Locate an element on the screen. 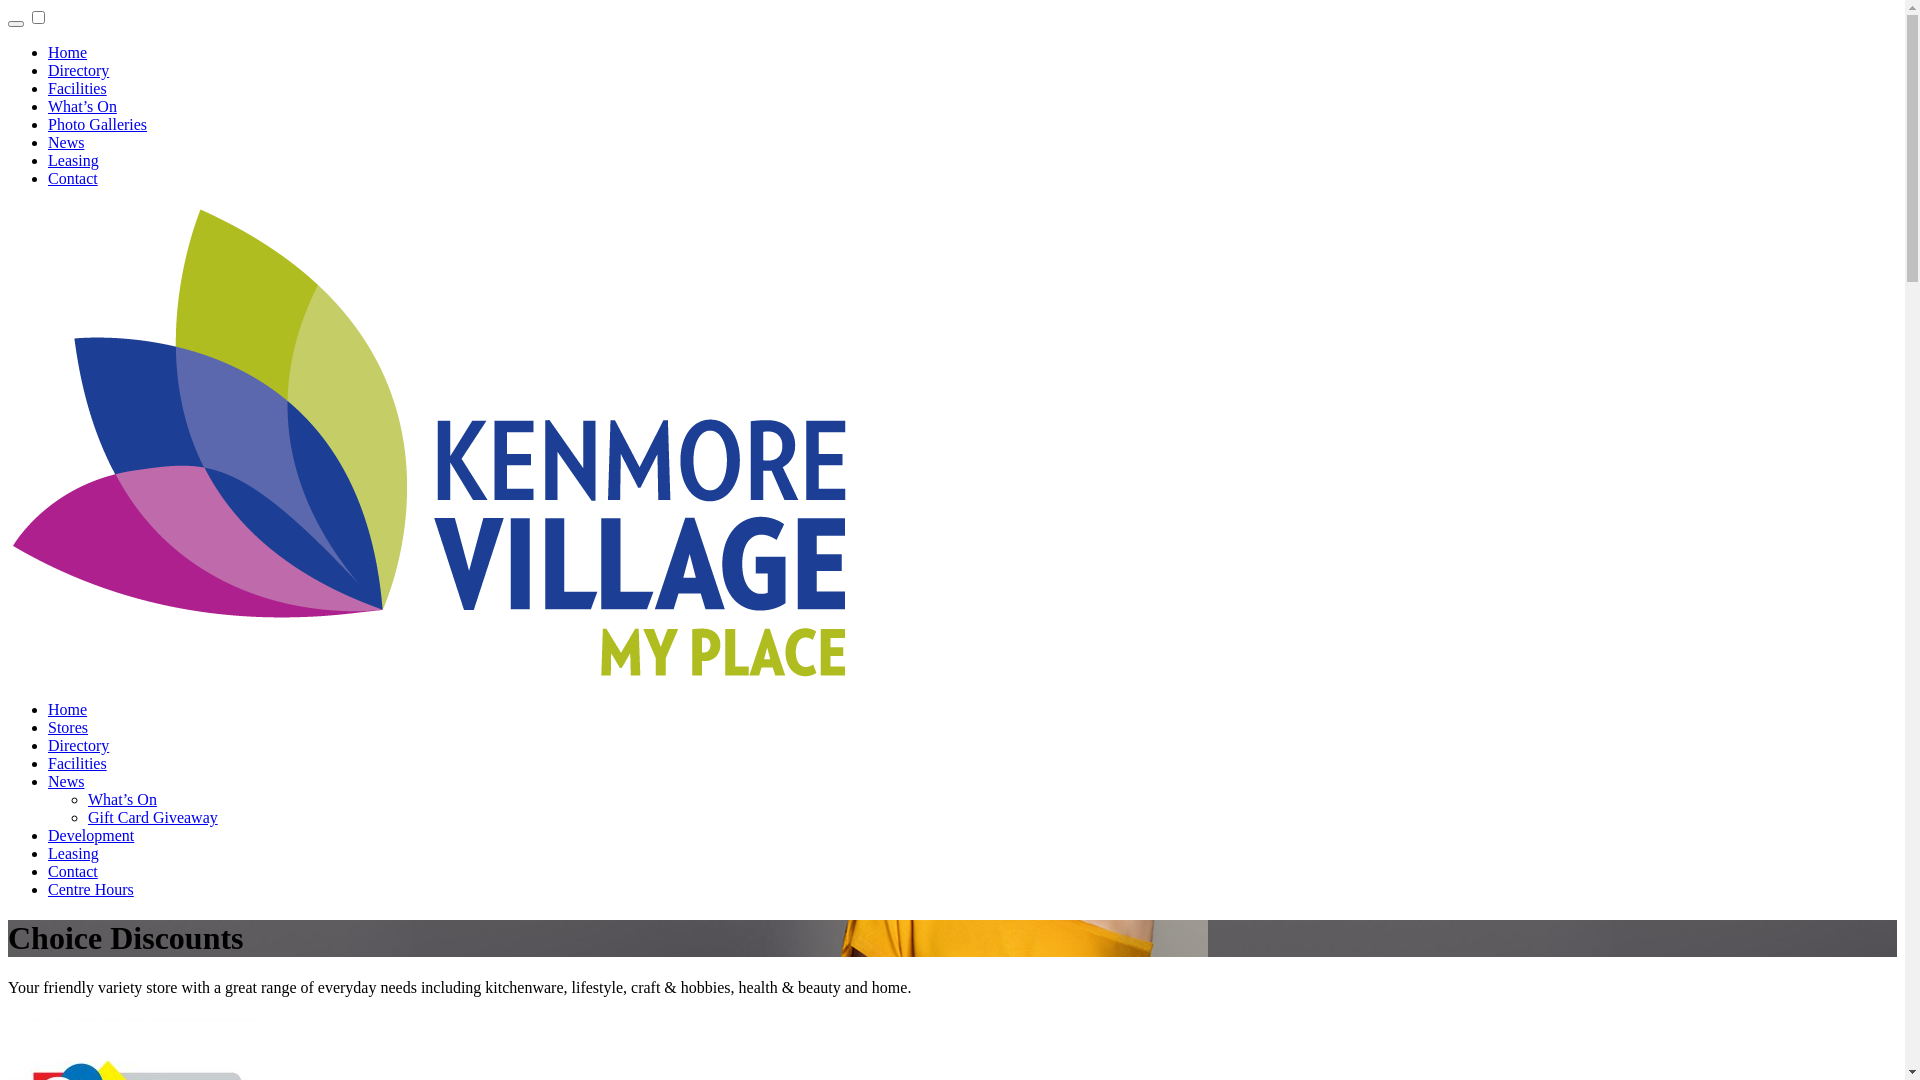 The image size is (1920, 1080). Leasing is located at coordinates (74, 160).